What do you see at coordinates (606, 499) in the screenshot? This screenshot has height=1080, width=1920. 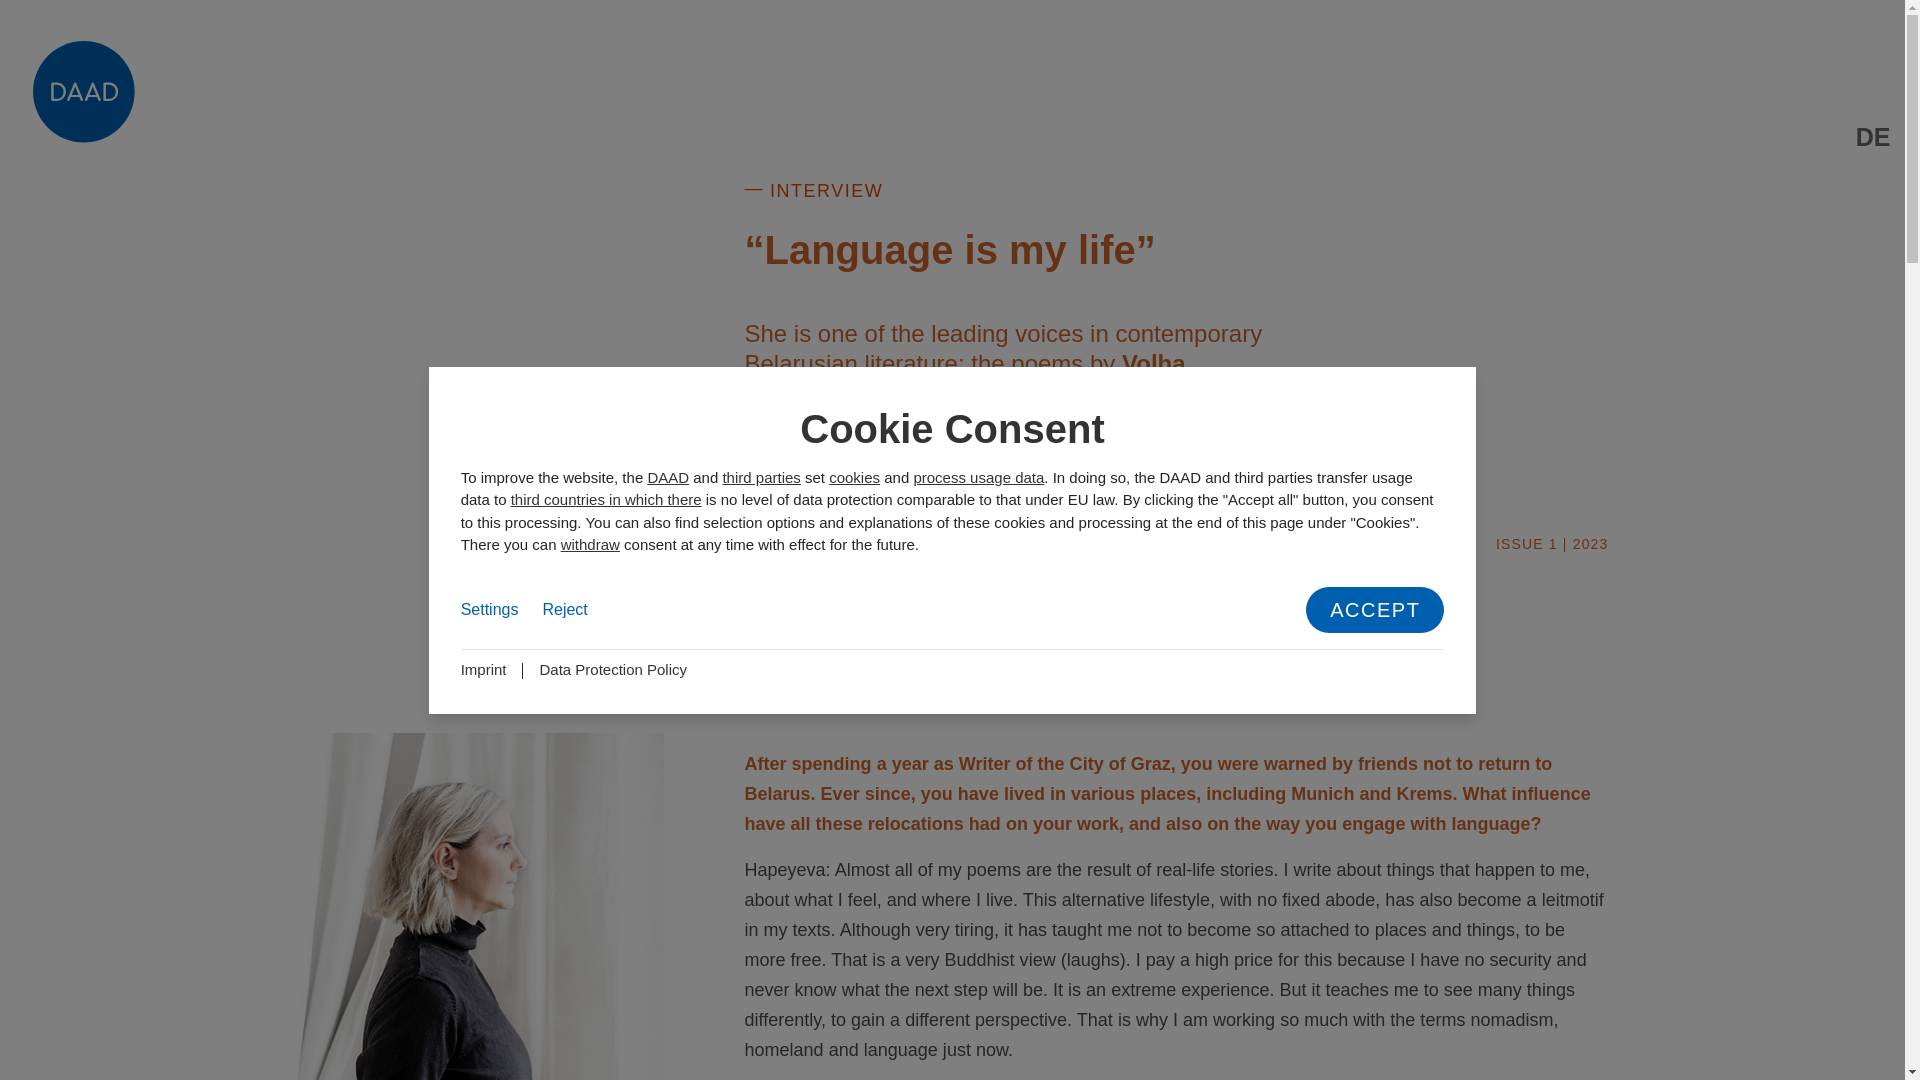 I see `third countries in which there` at bounding box center [606, 499].